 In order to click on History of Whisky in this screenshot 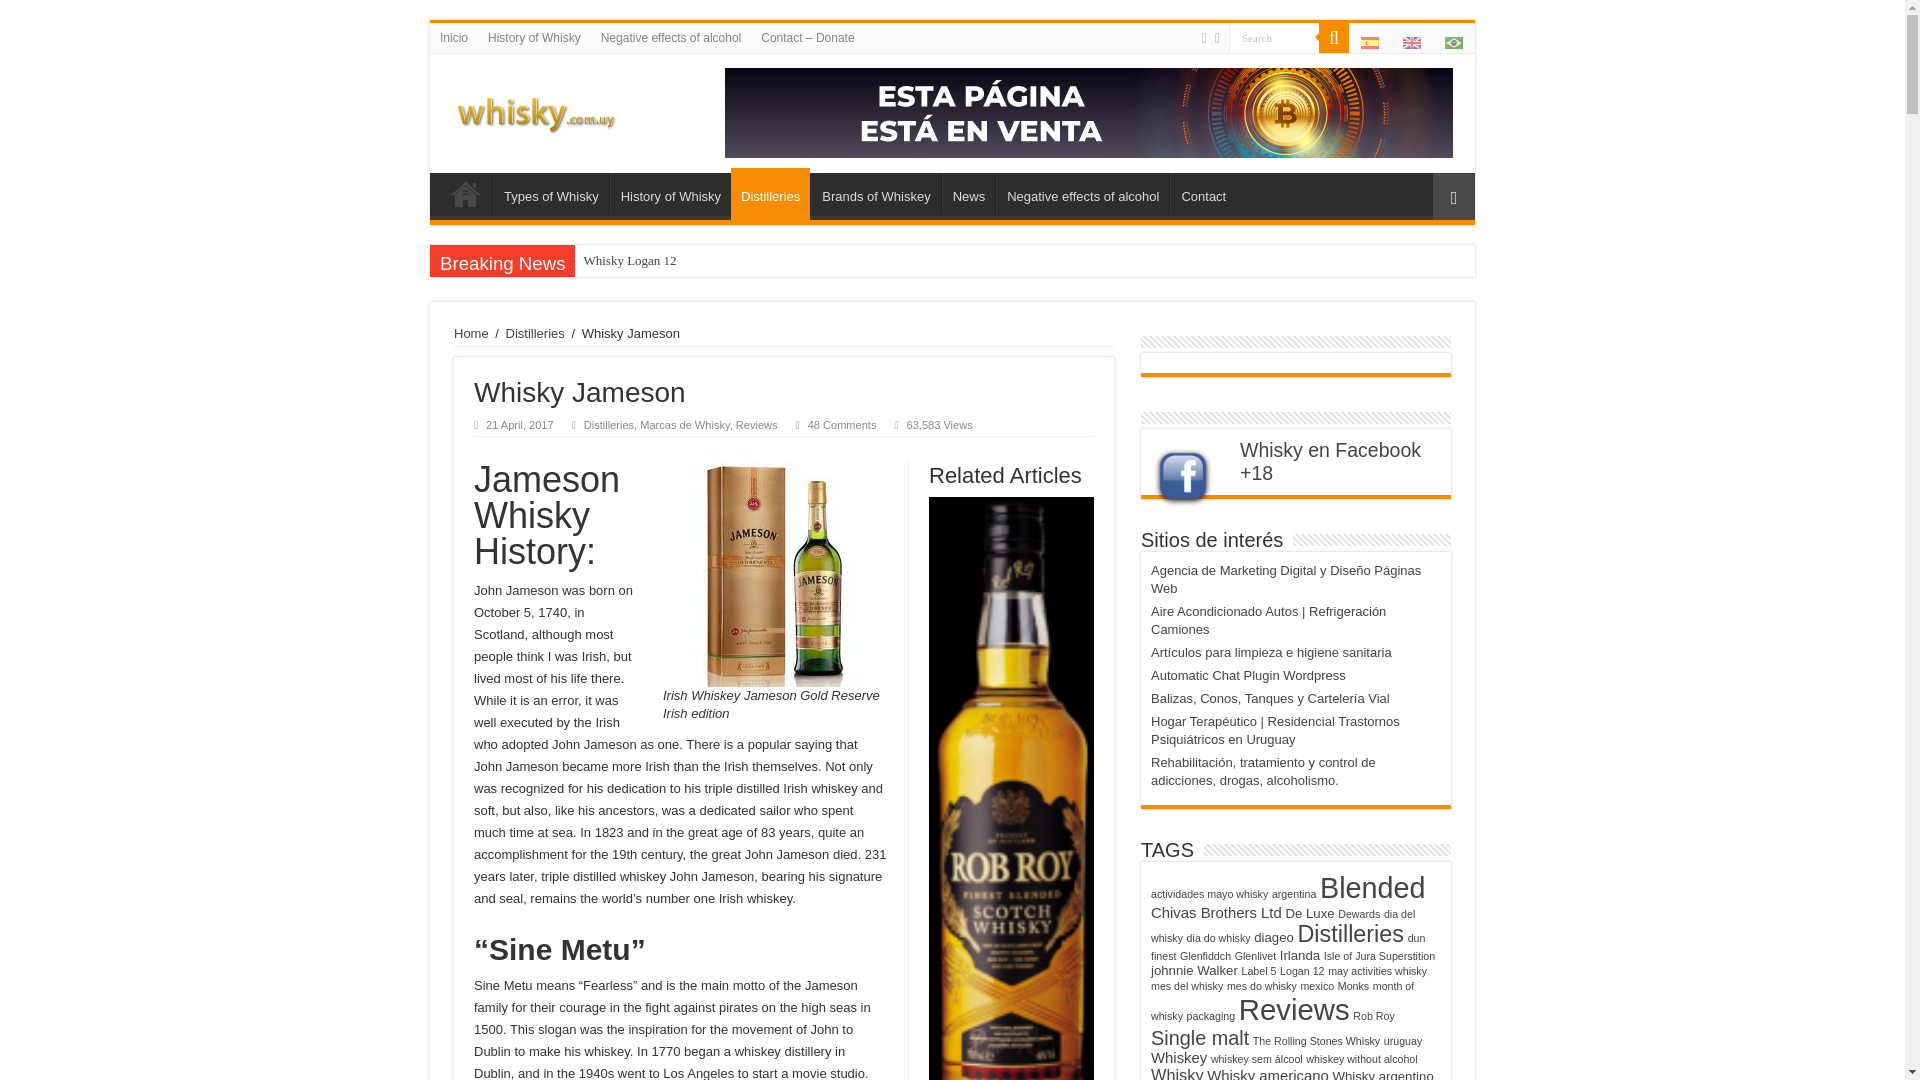, I will do `click(534, 37)`.